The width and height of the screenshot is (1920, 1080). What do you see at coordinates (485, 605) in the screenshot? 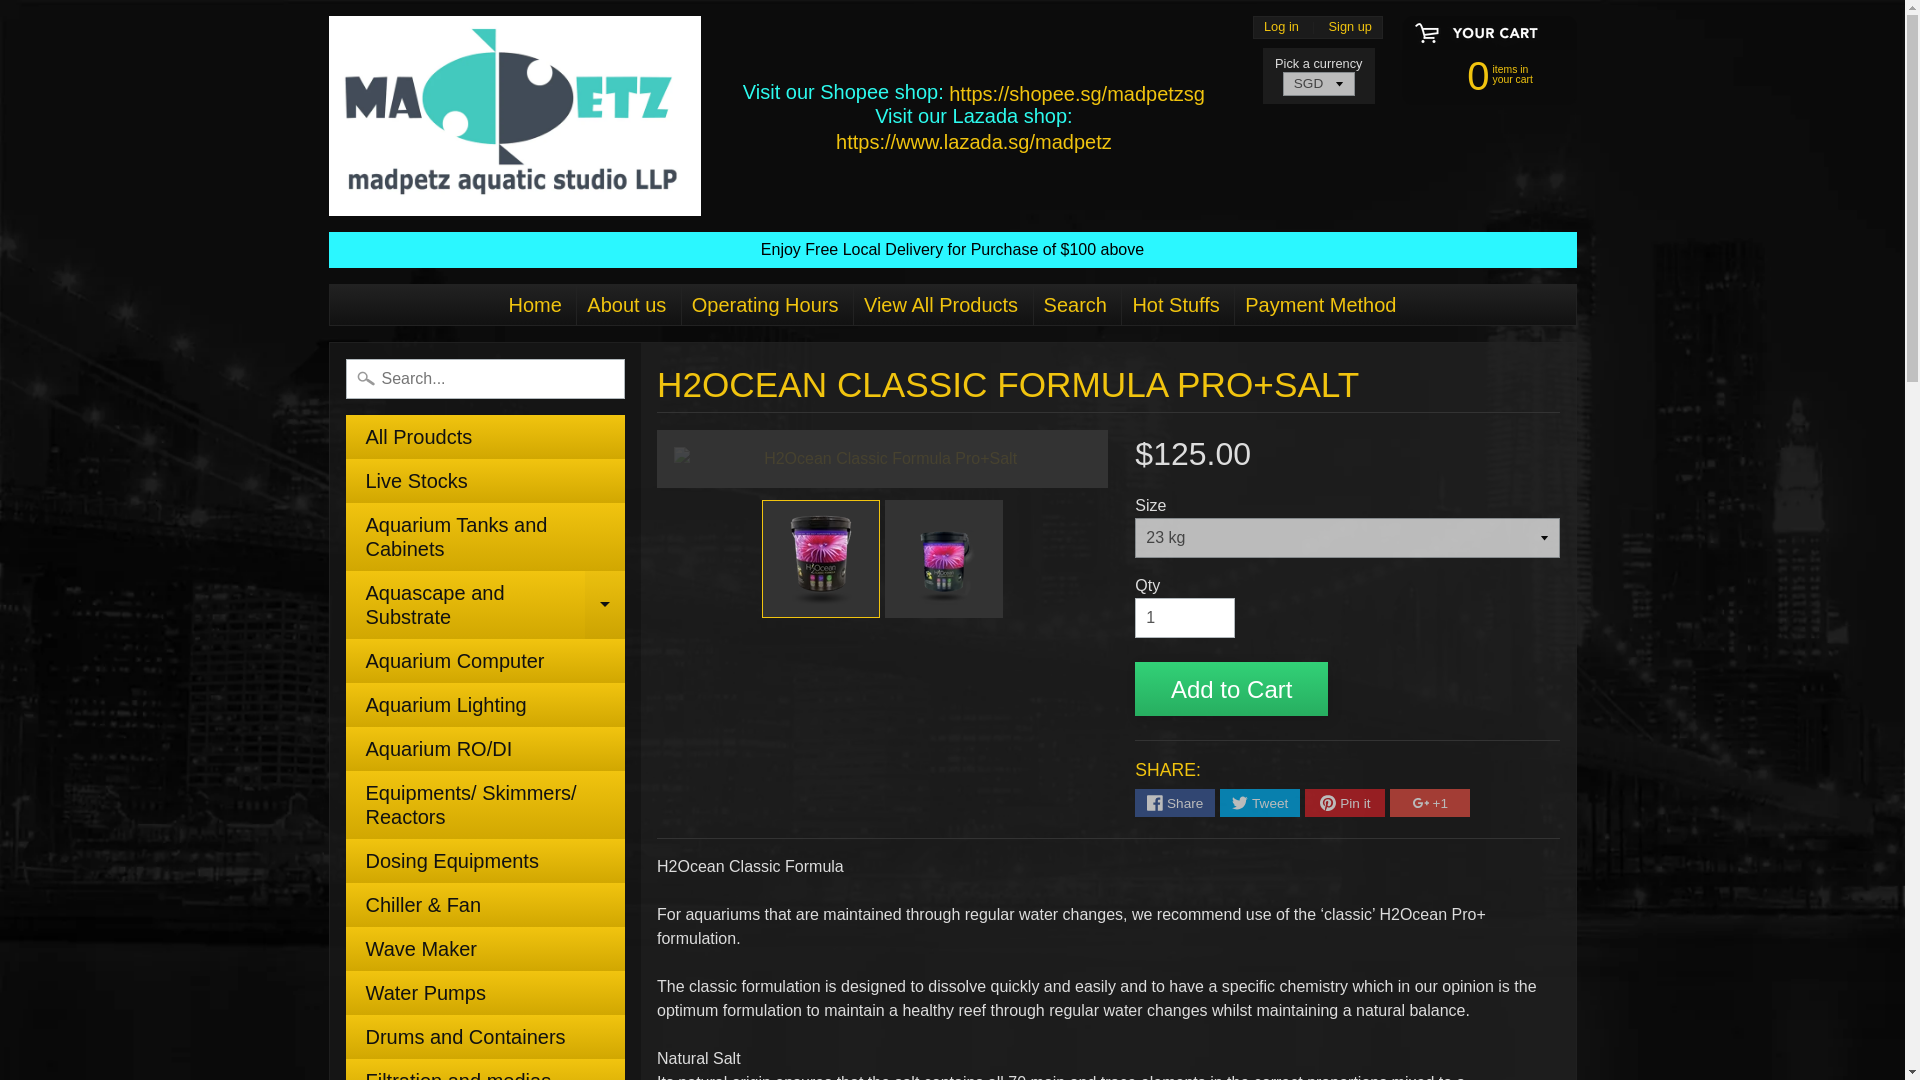
I see `1` at bounding box center [485, 605].